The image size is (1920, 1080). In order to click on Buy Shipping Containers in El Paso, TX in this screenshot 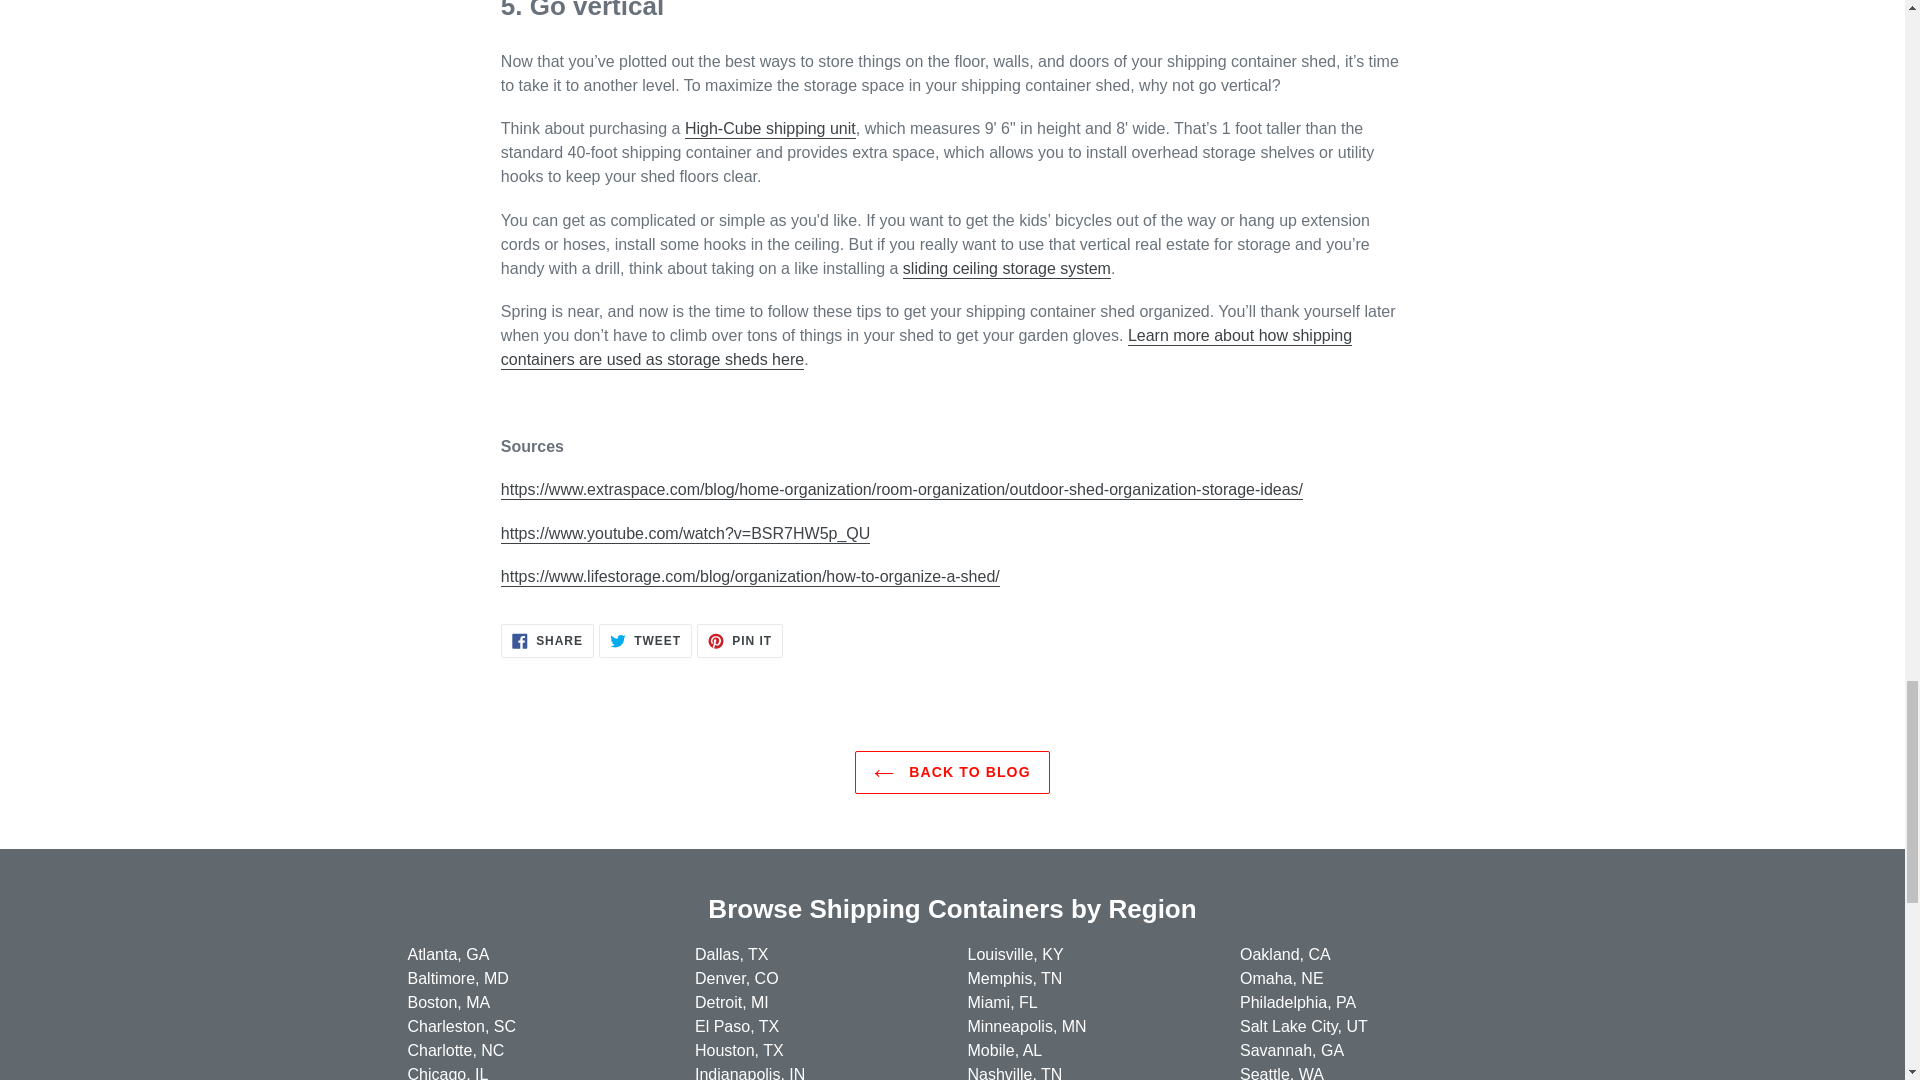, I will do `click(737, 1026)`.